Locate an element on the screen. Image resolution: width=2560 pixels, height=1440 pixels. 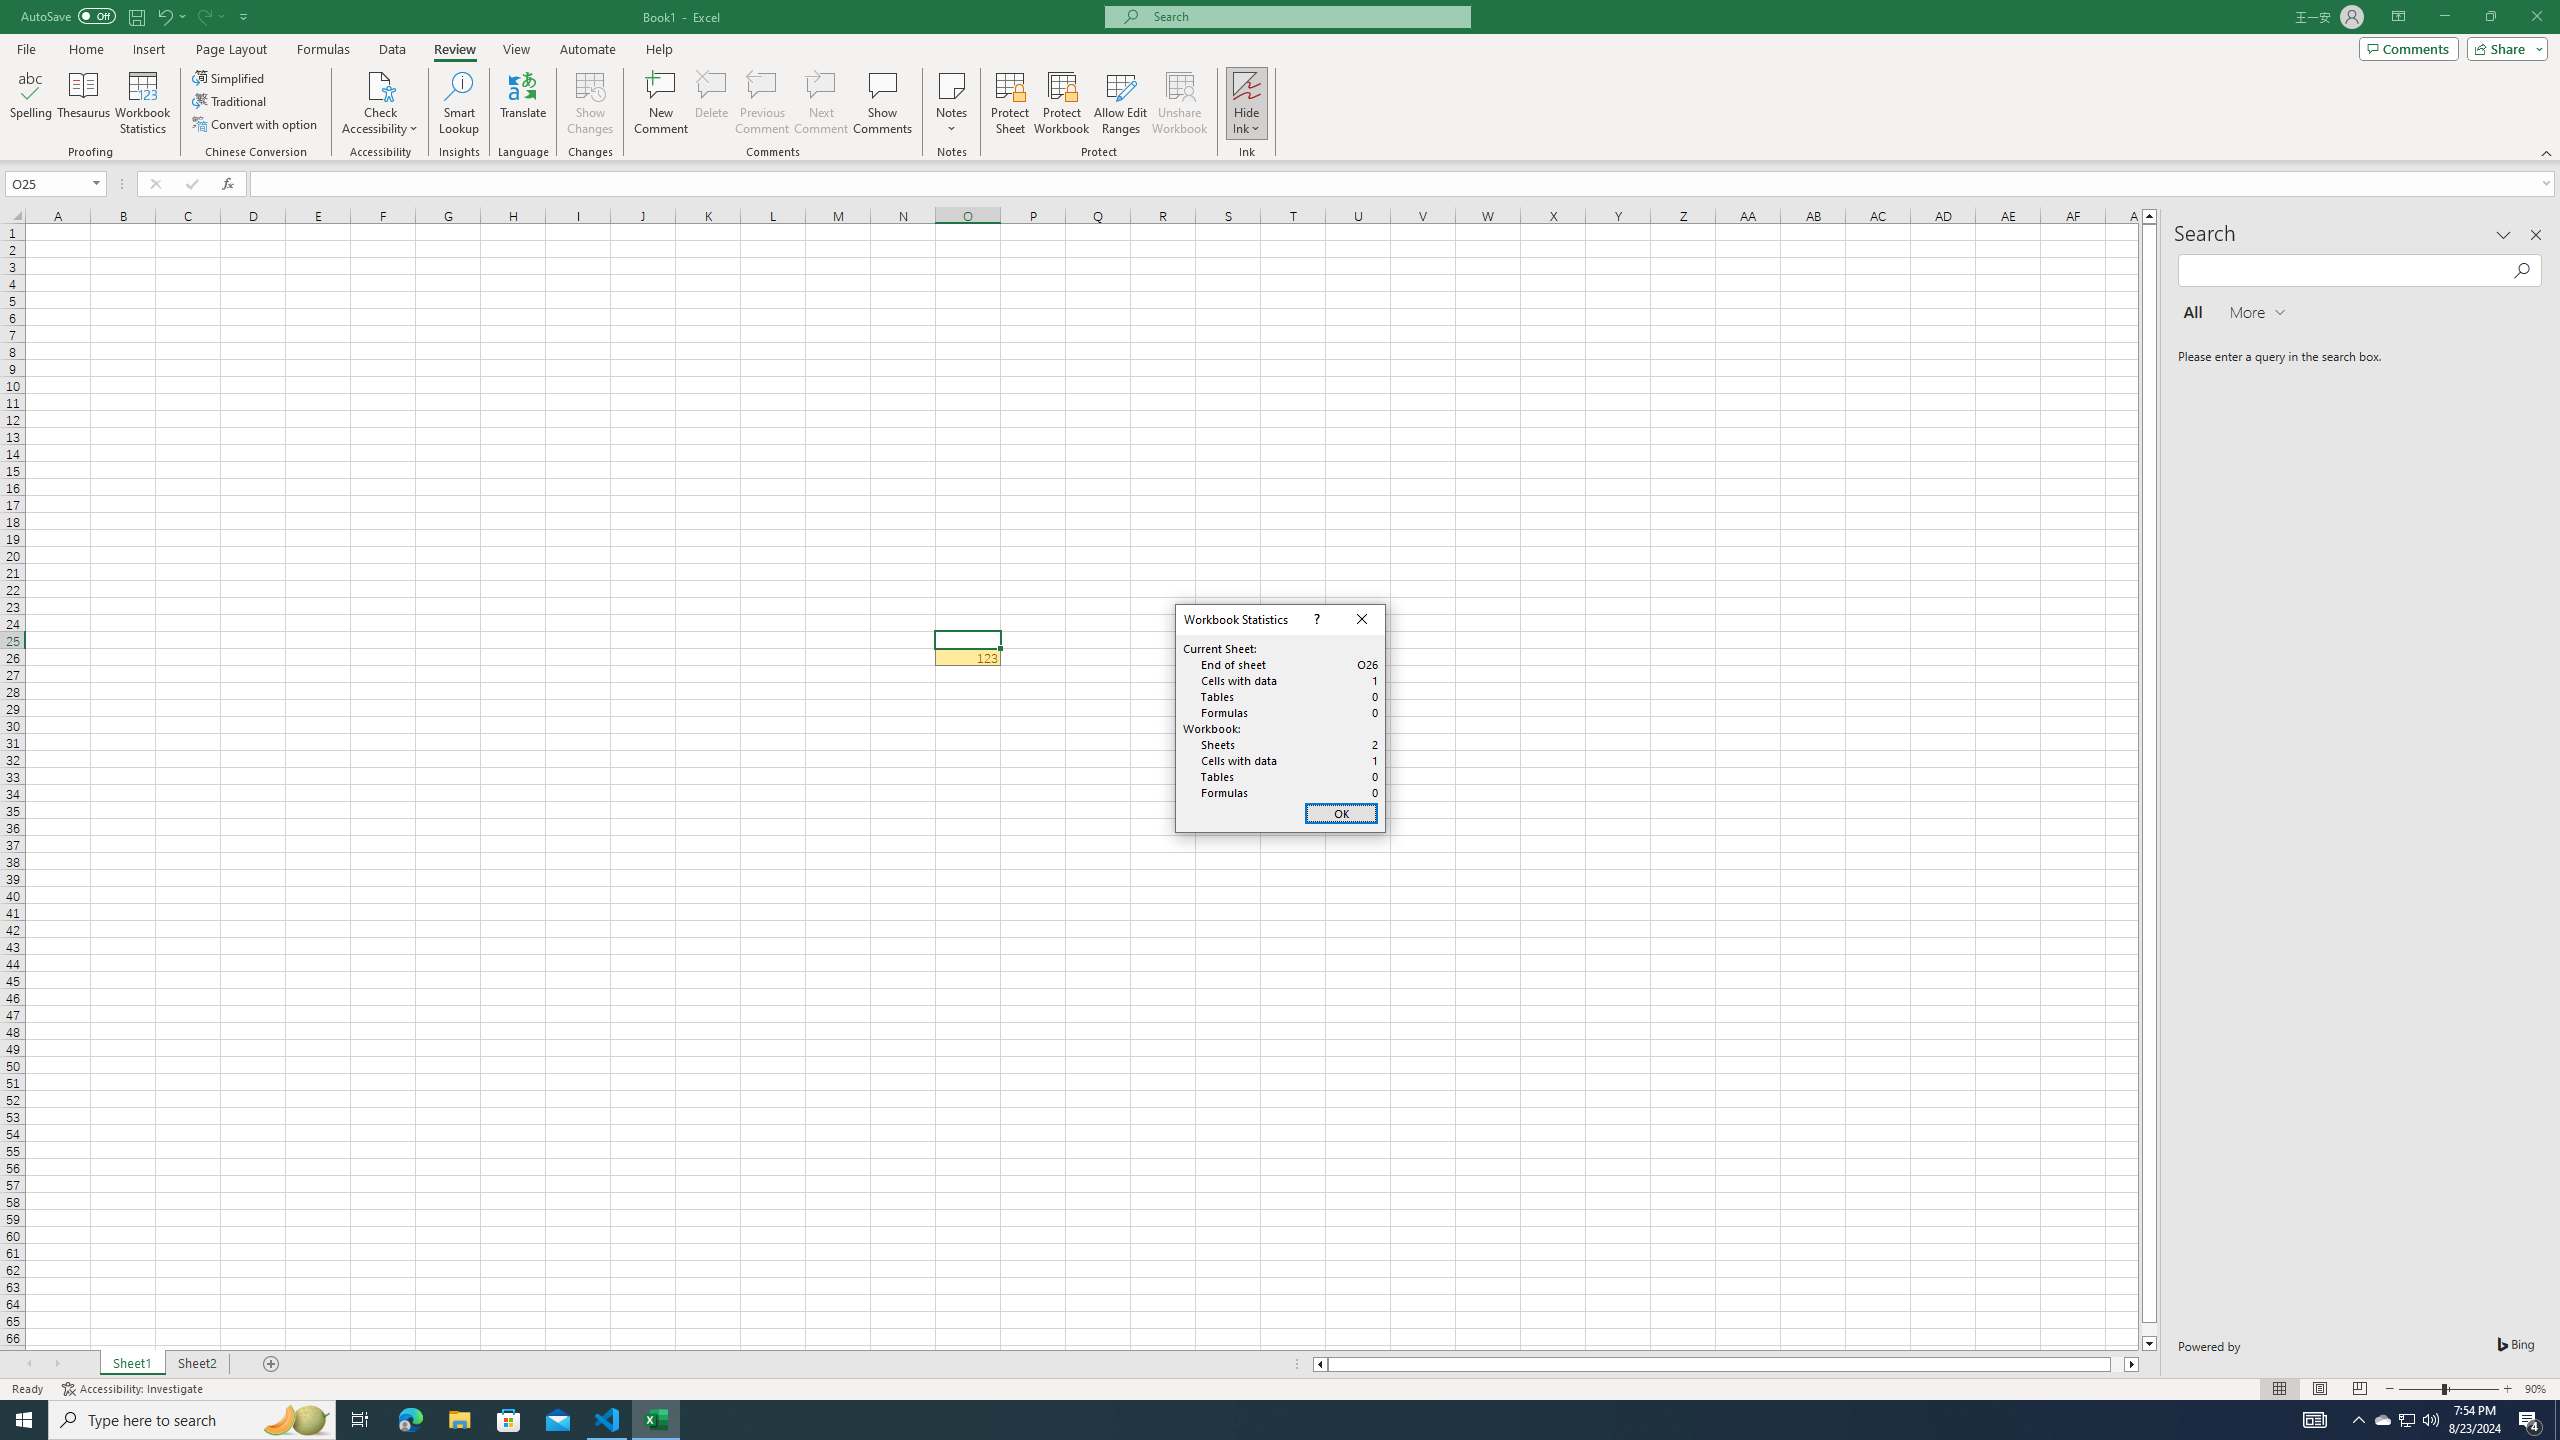
Translate is located at coordinates (523, 103).